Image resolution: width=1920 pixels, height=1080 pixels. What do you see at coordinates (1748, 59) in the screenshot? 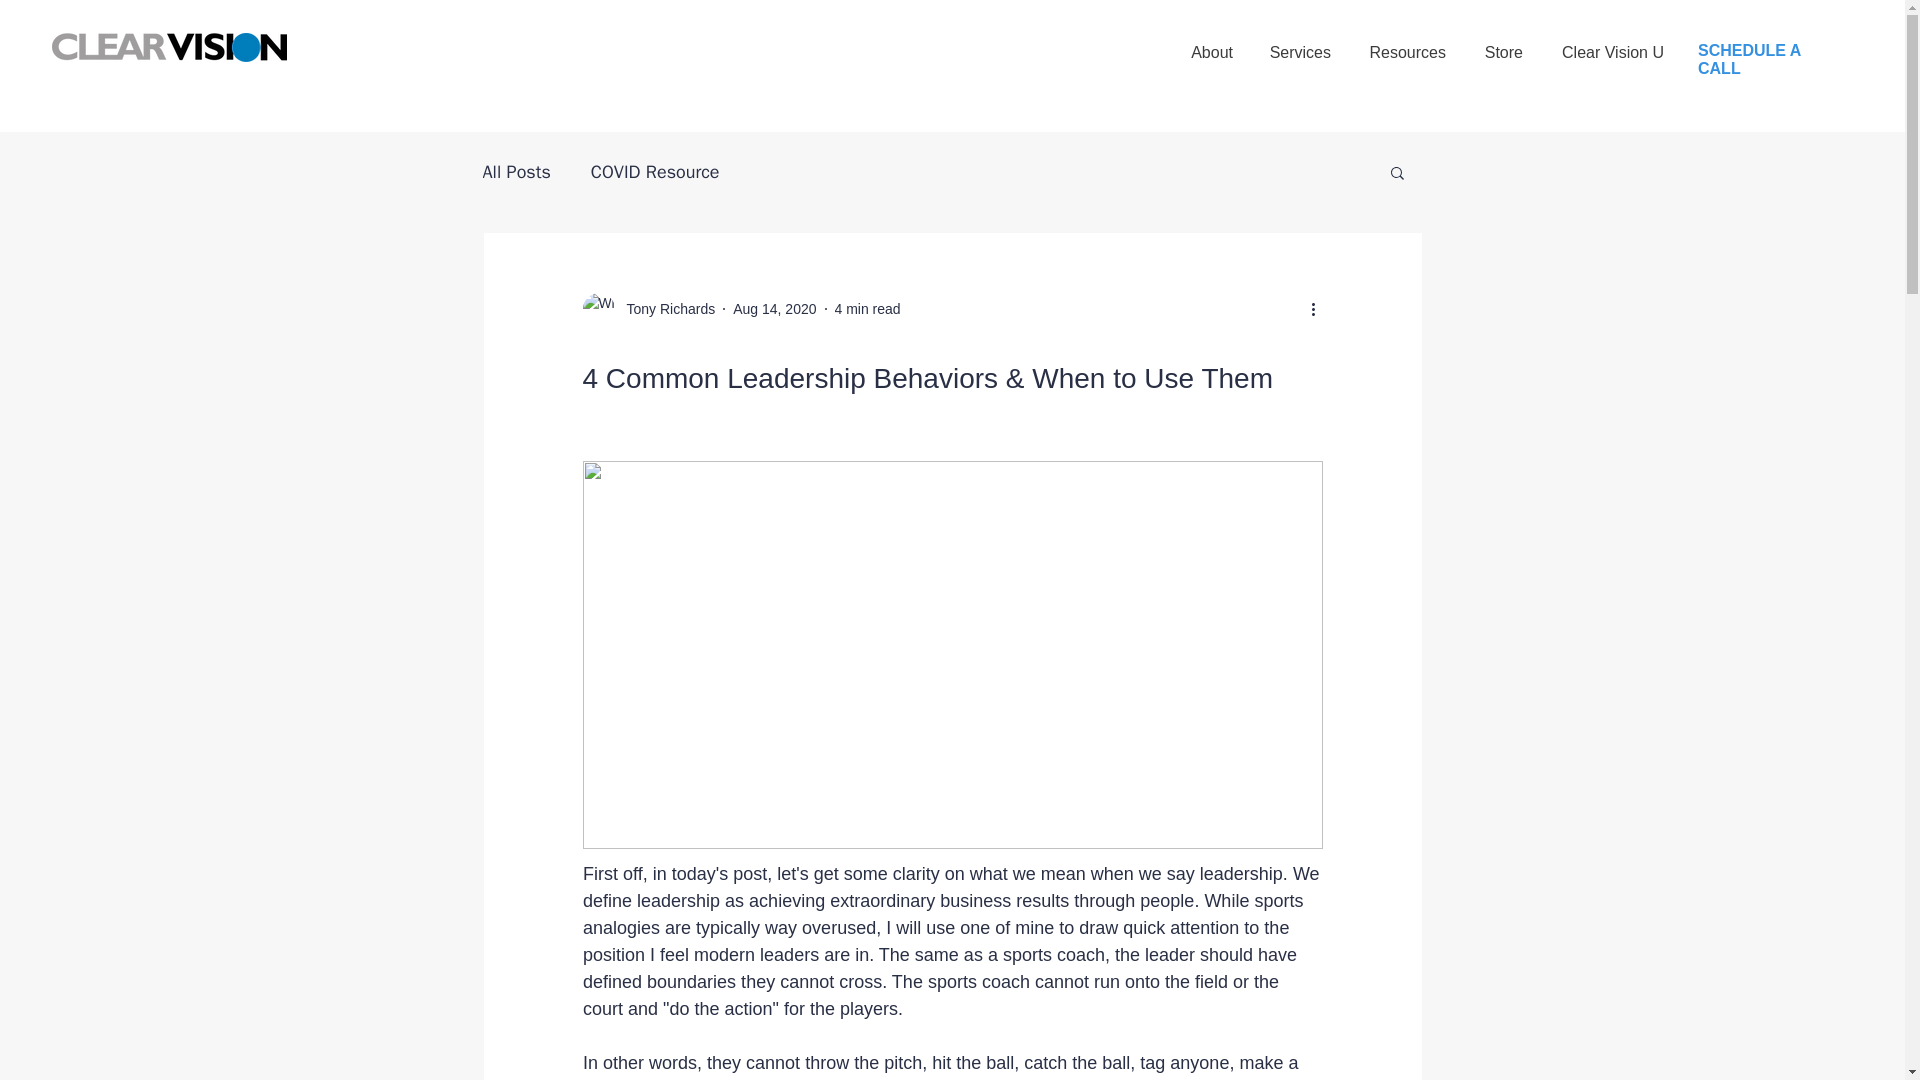
I see `SCHEDULE A CALL` at bounding box center [1748, 59].